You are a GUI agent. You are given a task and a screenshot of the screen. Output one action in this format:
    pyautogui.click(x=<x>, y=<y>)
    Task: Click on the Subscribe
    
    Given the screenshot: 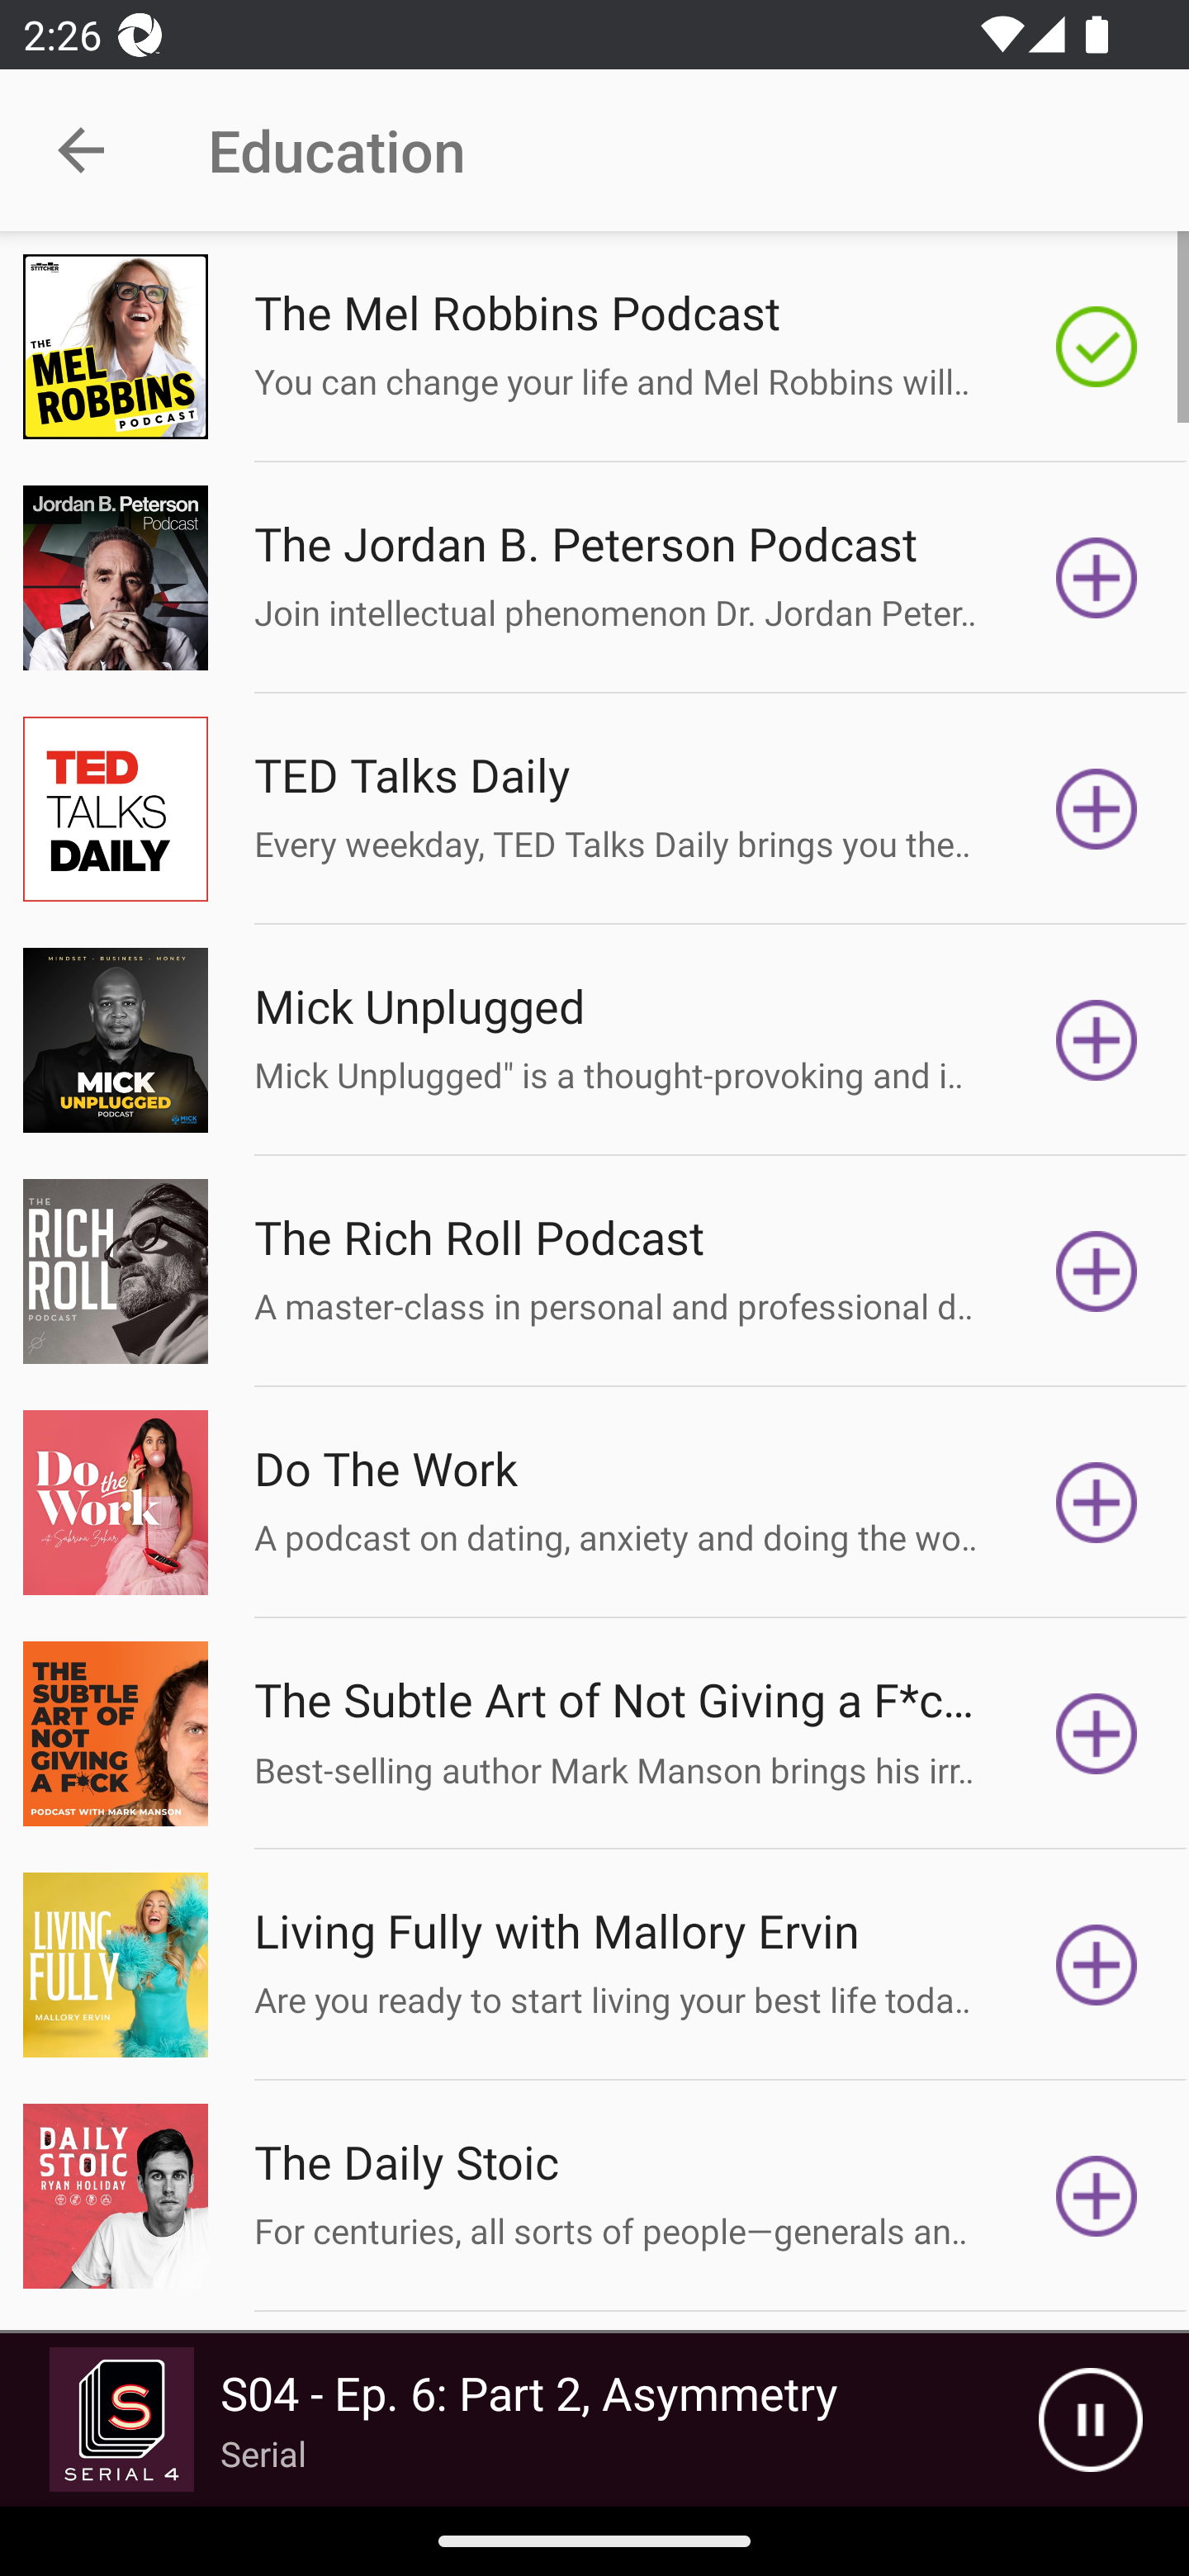 What is the action you would take?
    pyautogui.click(x=1097, y=1271)
    